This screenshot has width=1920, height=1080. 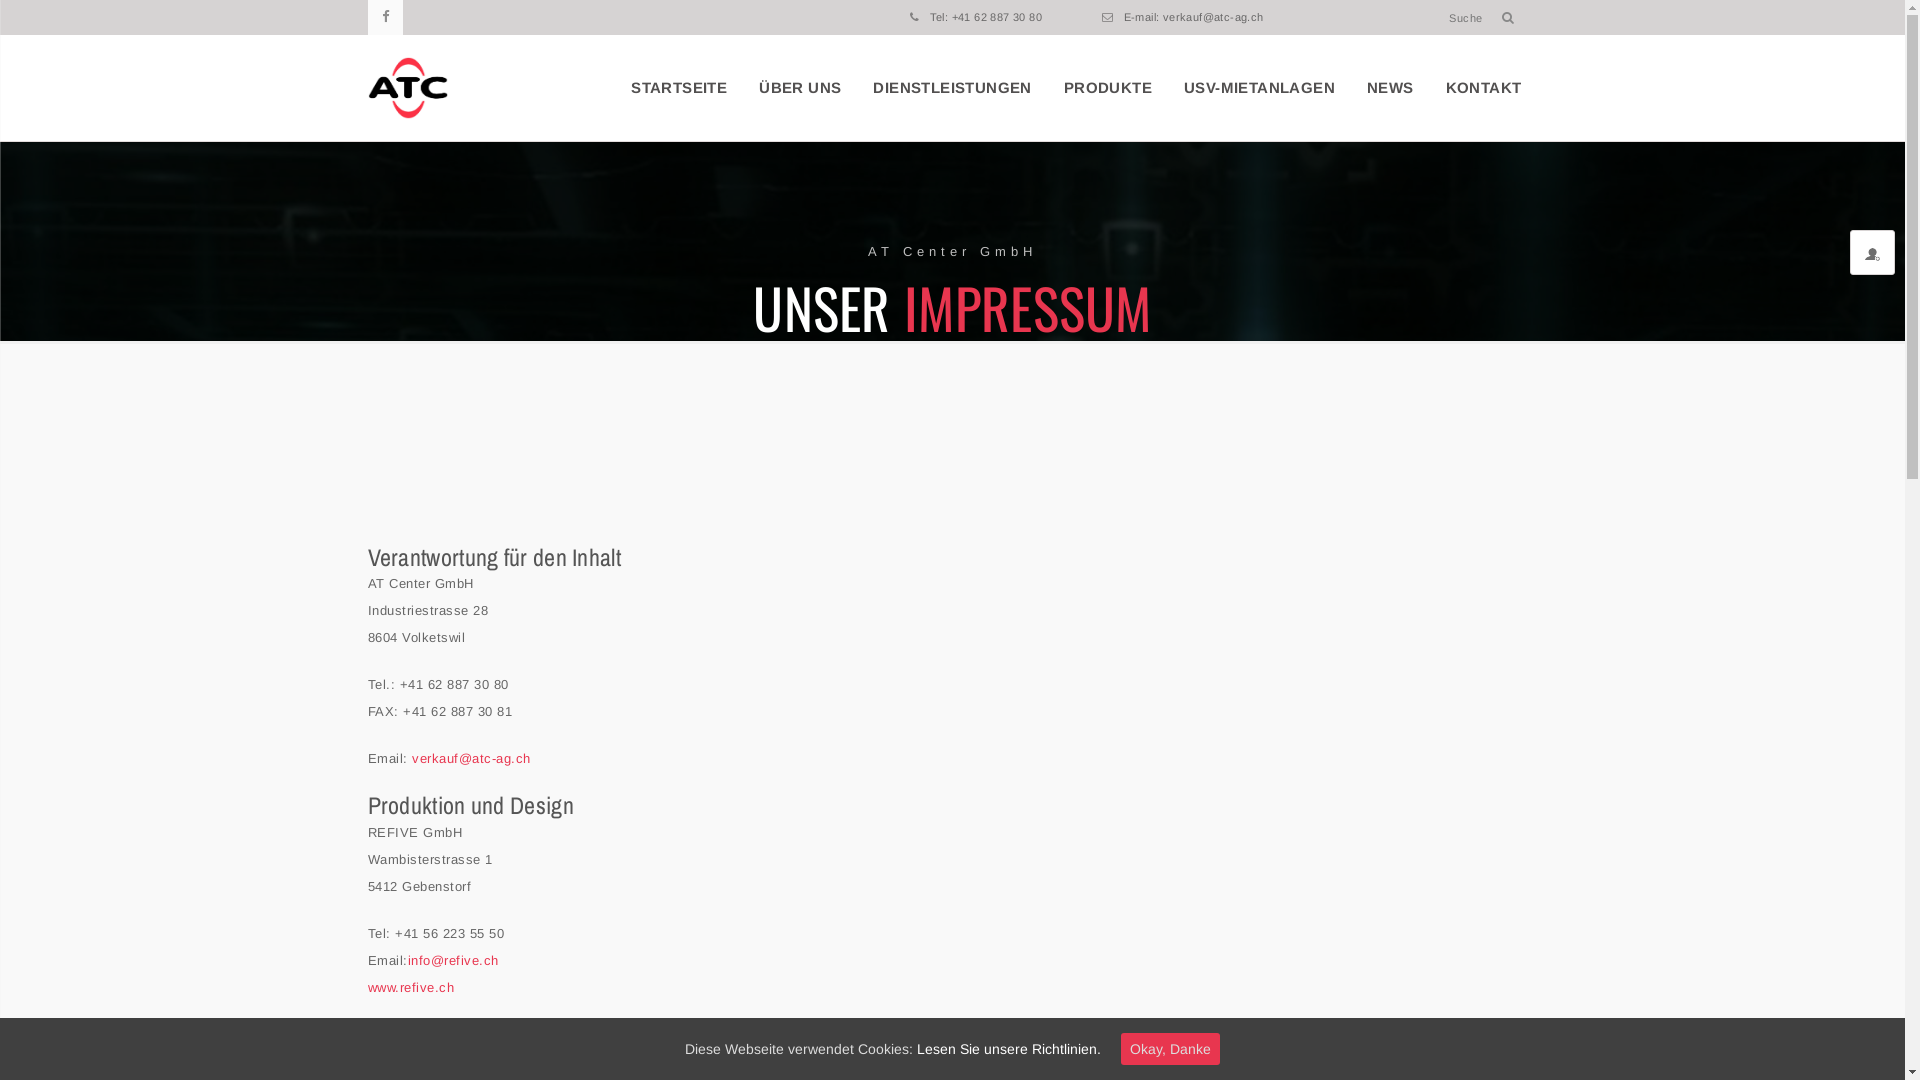 What do you see at coordinates (1170, 1049) in the screenshot?
I see `Okay, Danke` at bounding box center [1170, 1049].